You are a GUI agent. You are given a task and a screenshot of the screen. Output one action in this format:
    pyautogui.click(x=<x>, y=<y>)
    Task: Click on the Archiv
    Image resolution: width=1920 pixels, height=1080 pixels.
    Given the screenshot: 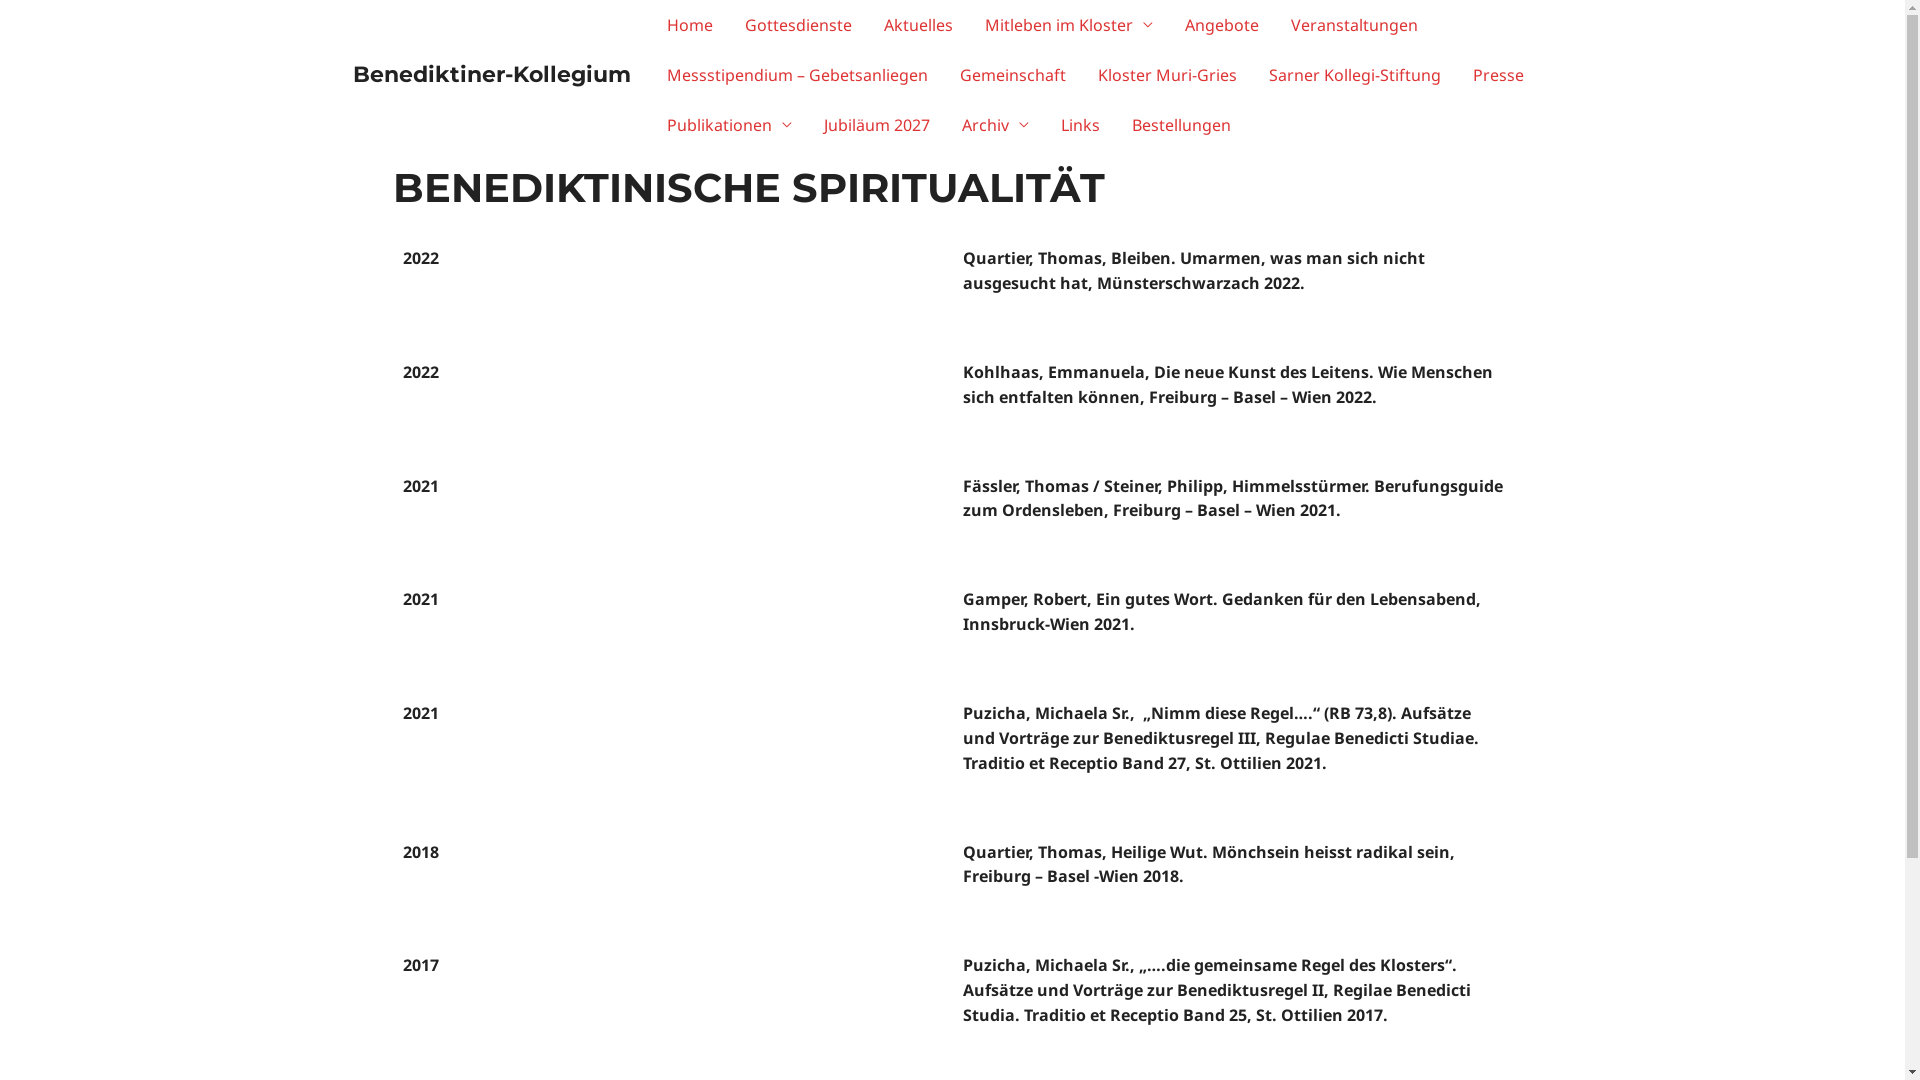 What is the action you would take?
    pyautogui.click(x=996, y=125)
    